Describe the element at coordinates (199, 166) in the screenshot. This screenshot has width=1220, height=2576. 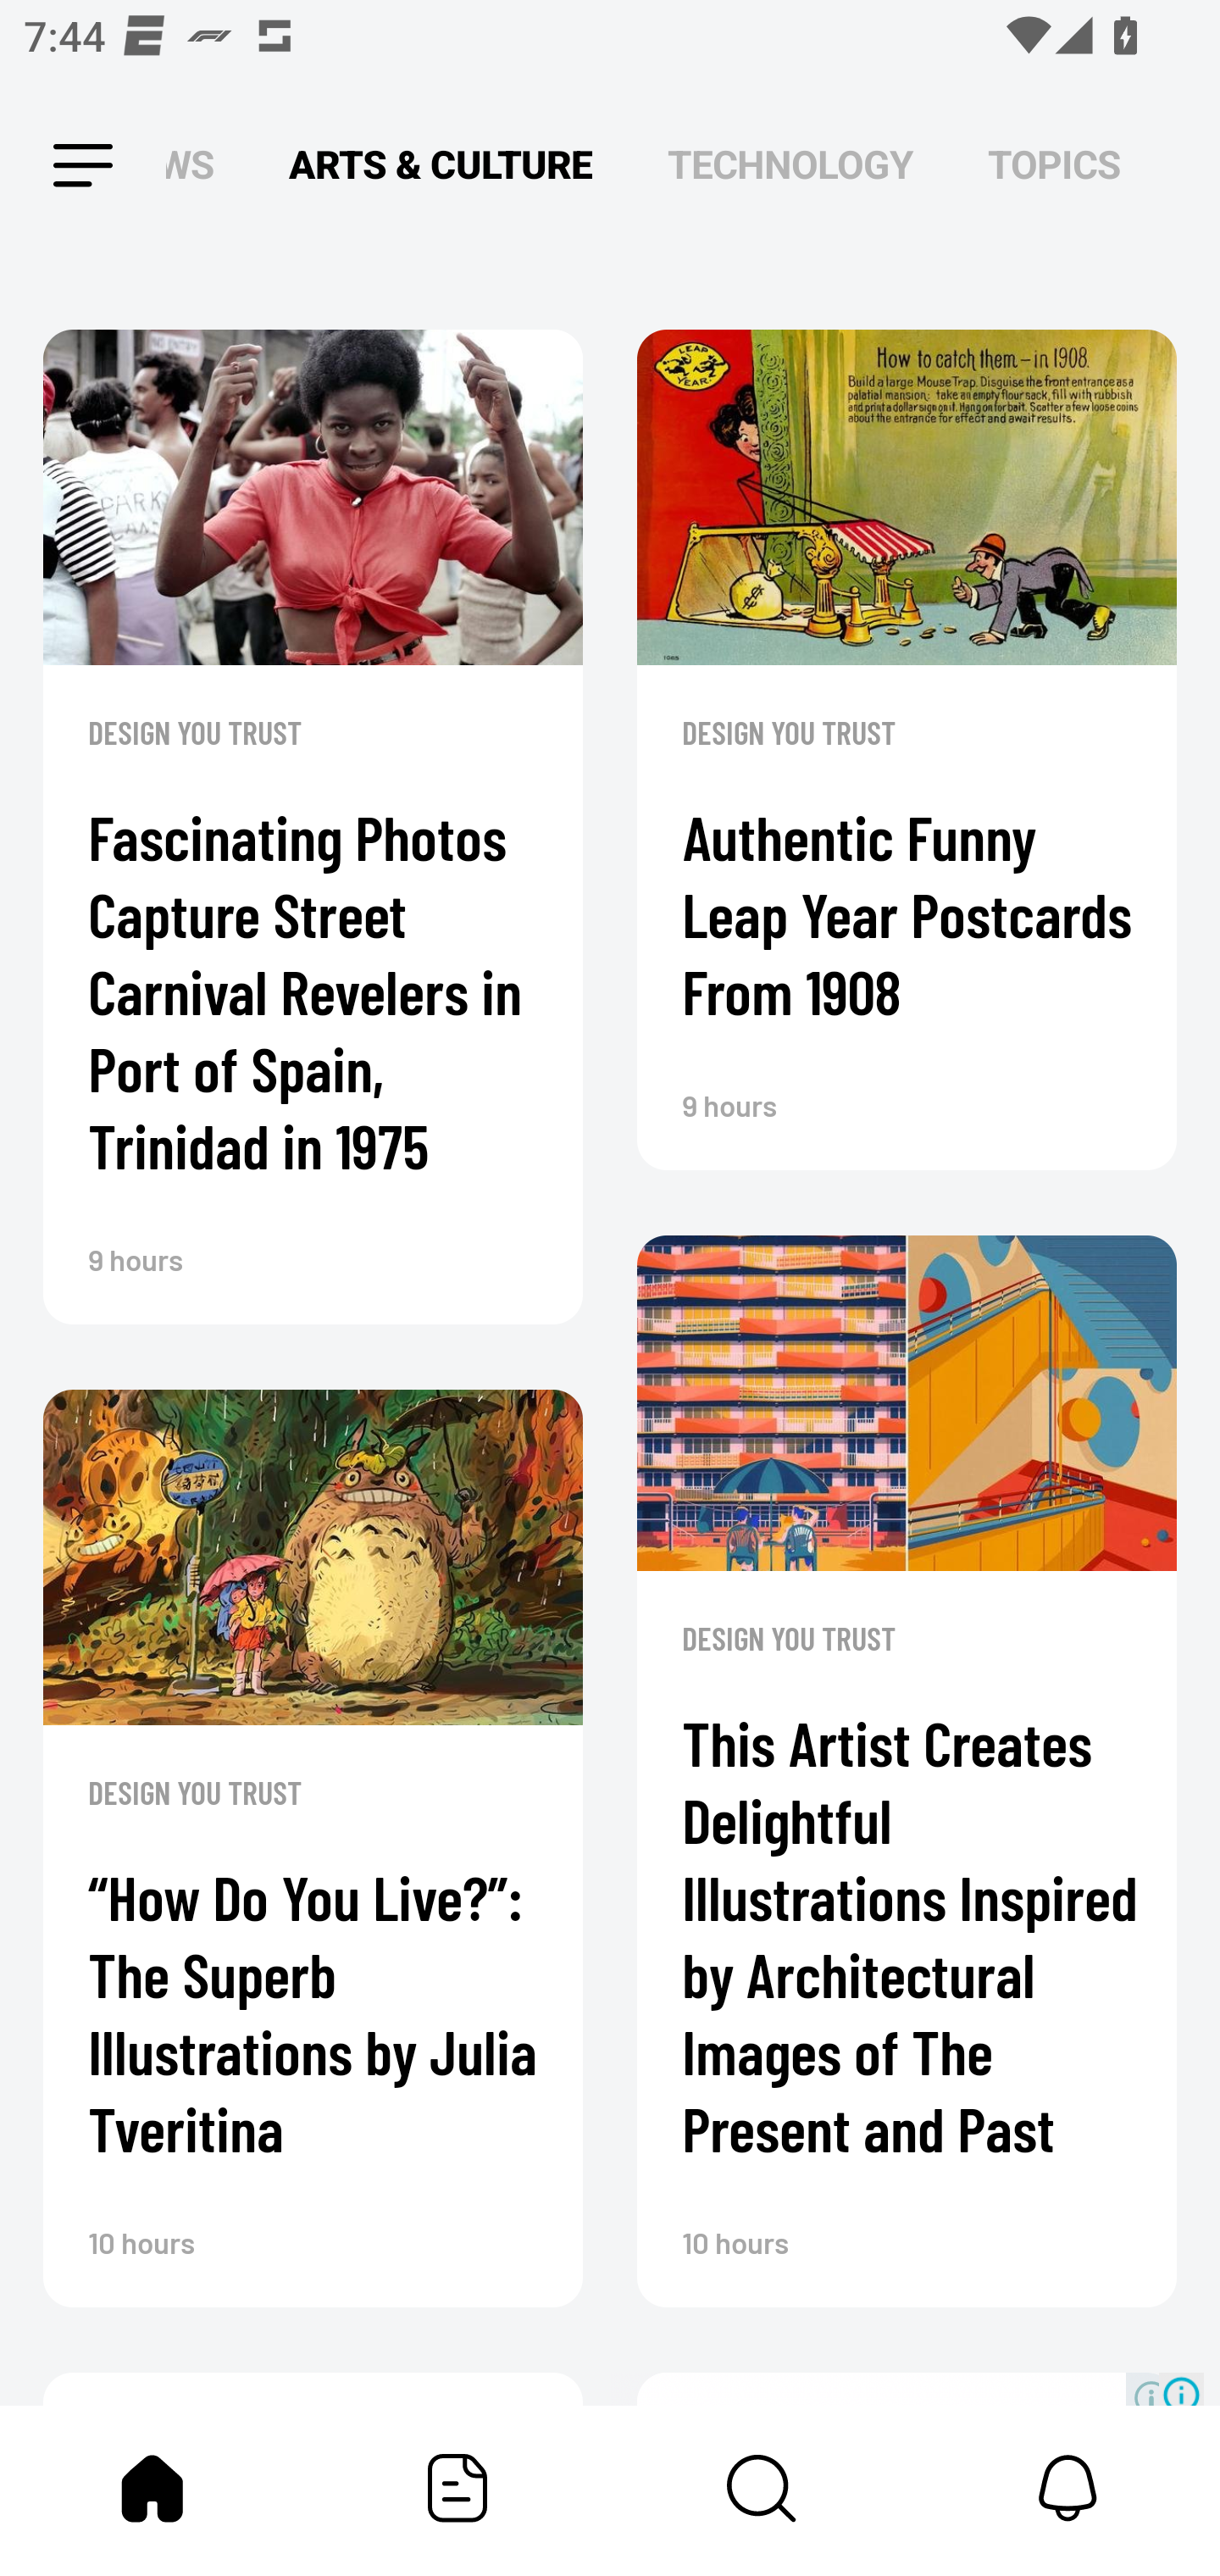
I see `NEWS` at that location.